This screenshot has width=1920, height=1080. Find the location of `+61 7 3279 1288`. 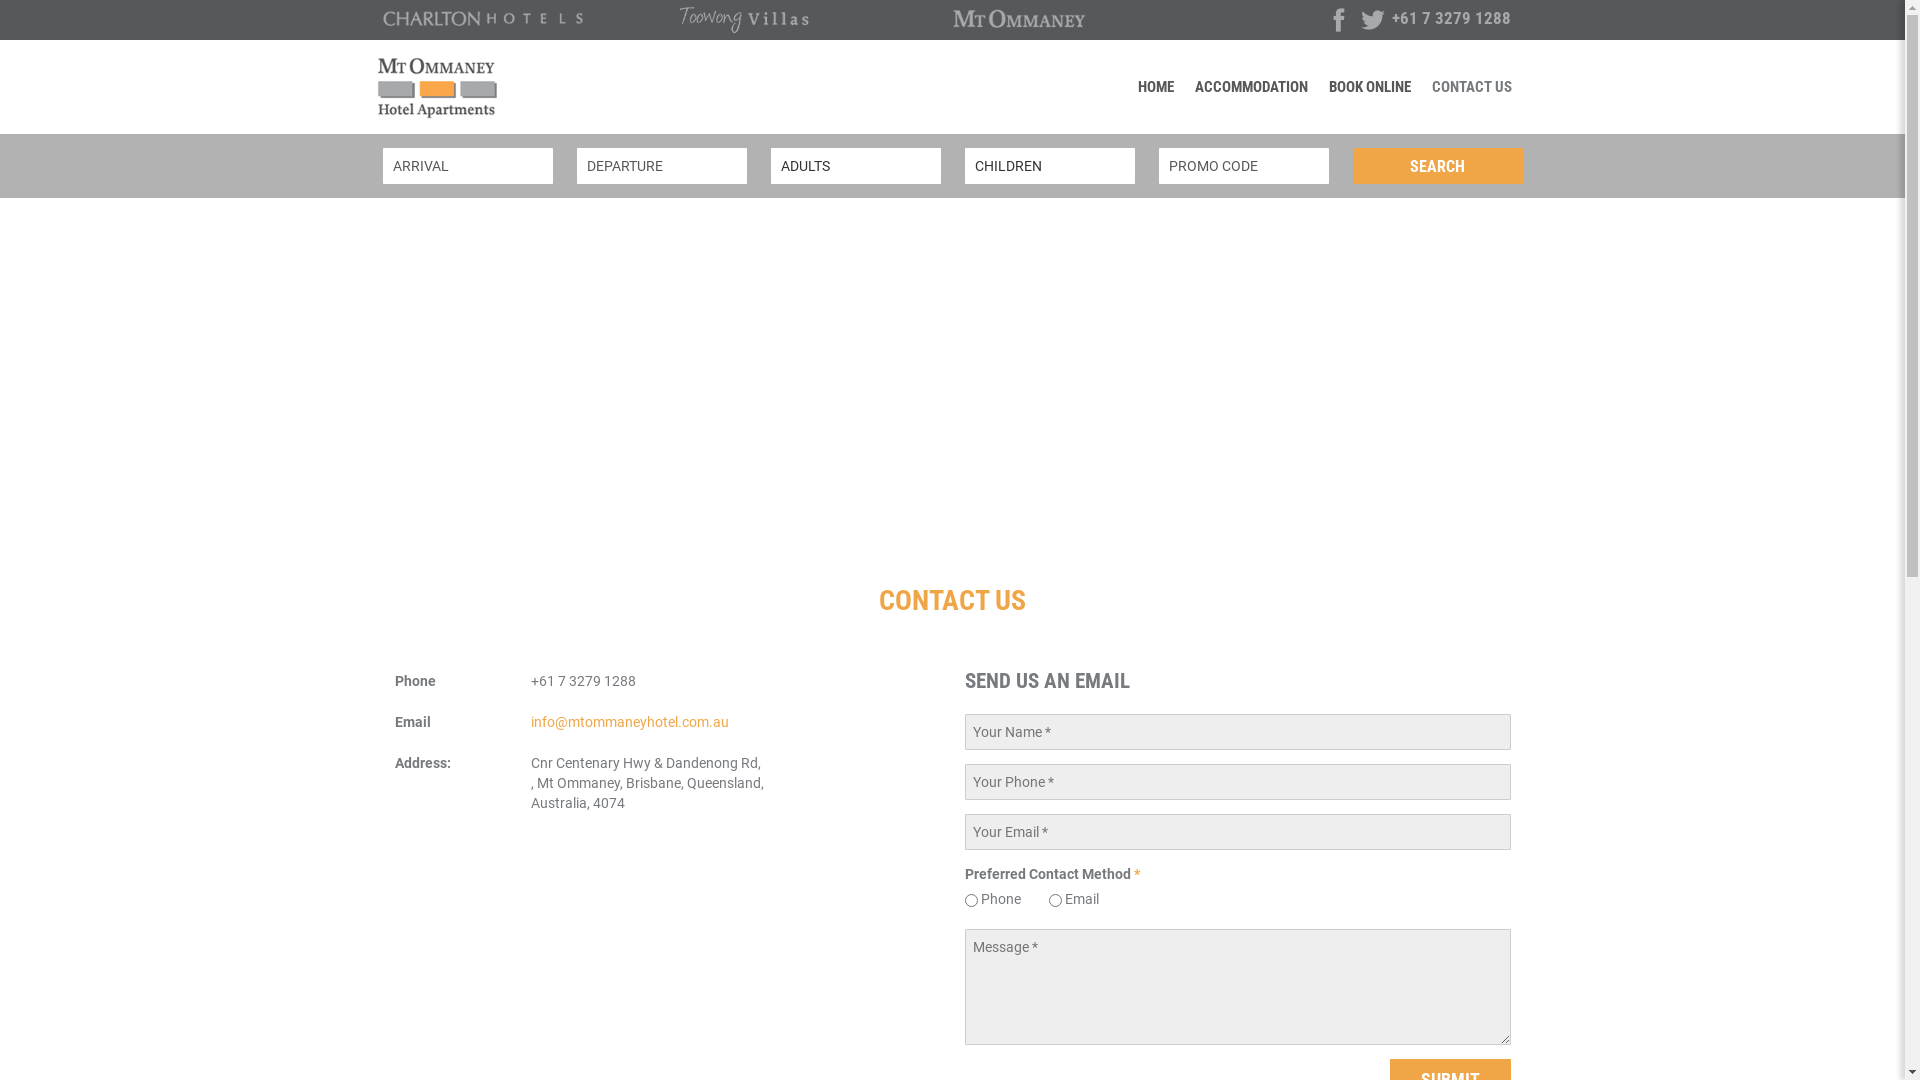

+61 7 3279 1288 is located at coordinates (1452, 18).